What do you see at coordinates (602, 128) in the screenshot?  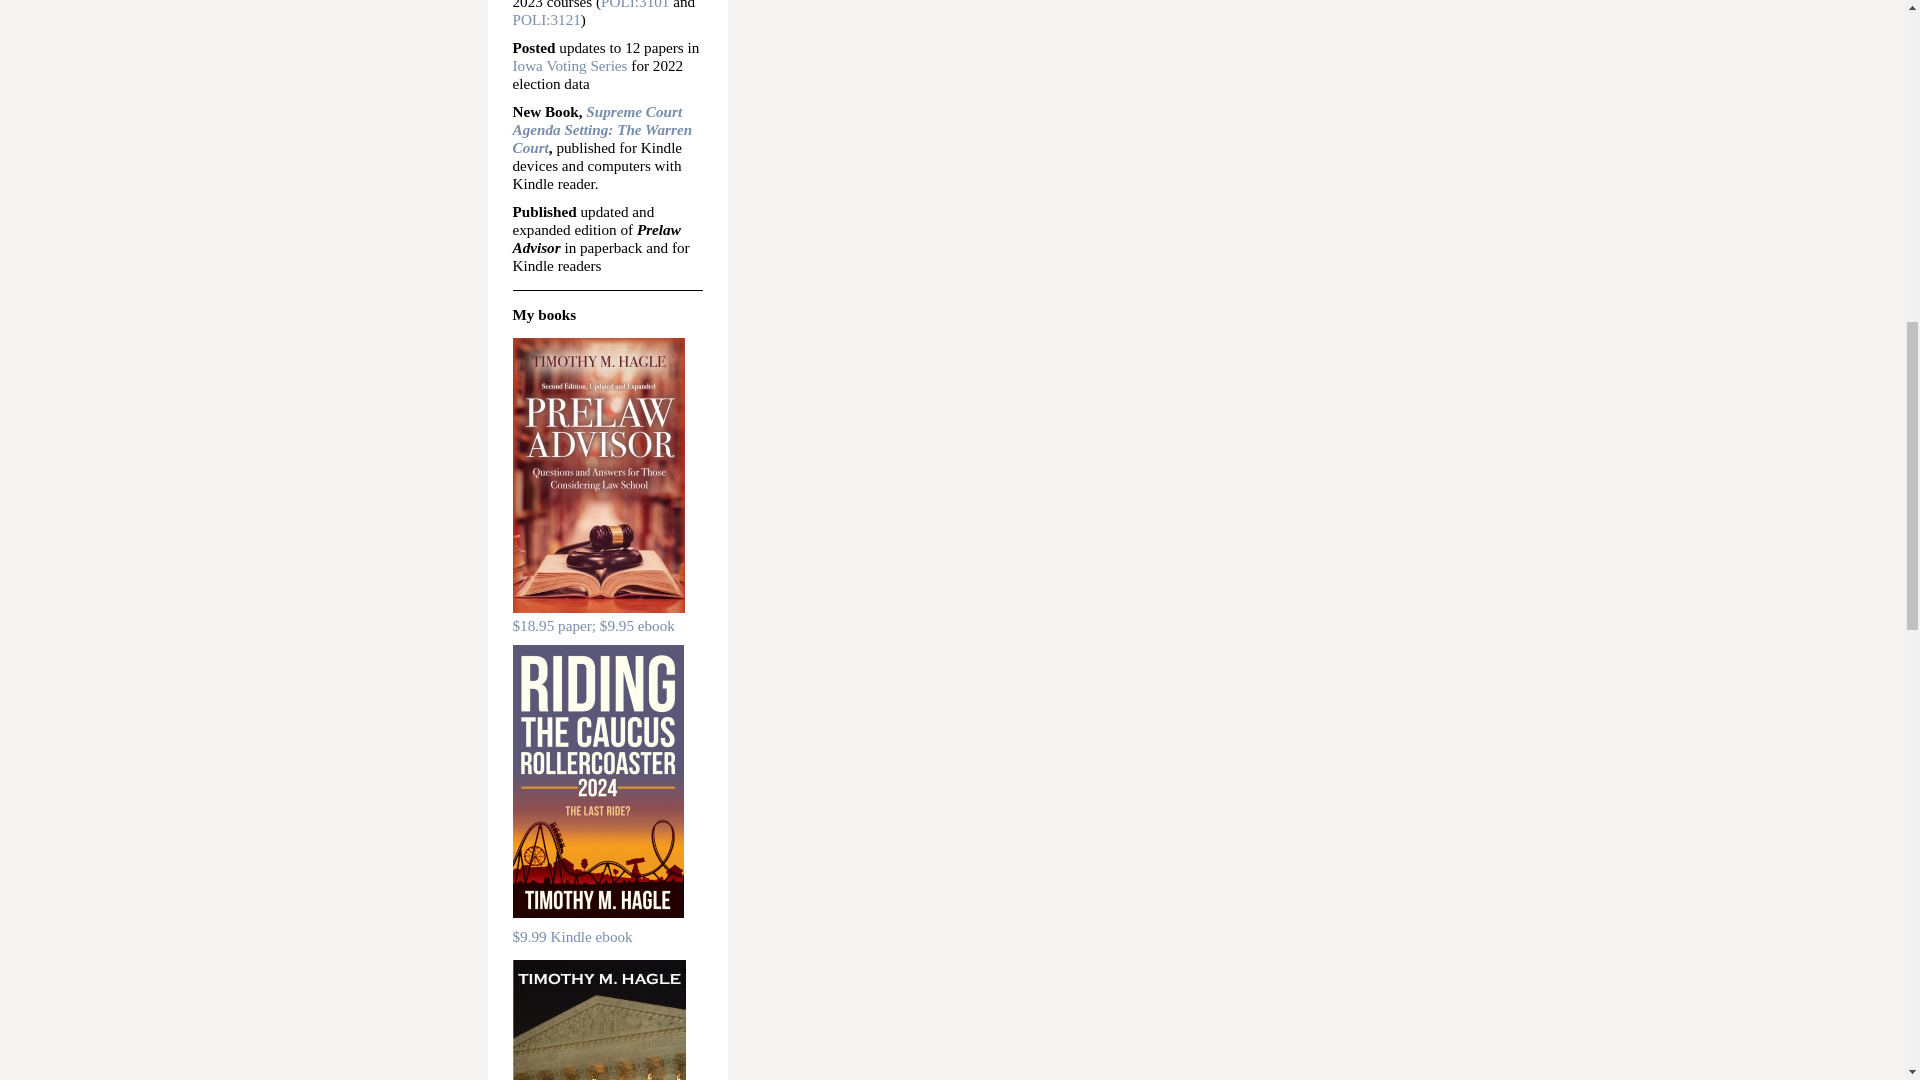 I see `Supreme Court Agenda Setting: The Warren Court` at bounding box center [602, 128].